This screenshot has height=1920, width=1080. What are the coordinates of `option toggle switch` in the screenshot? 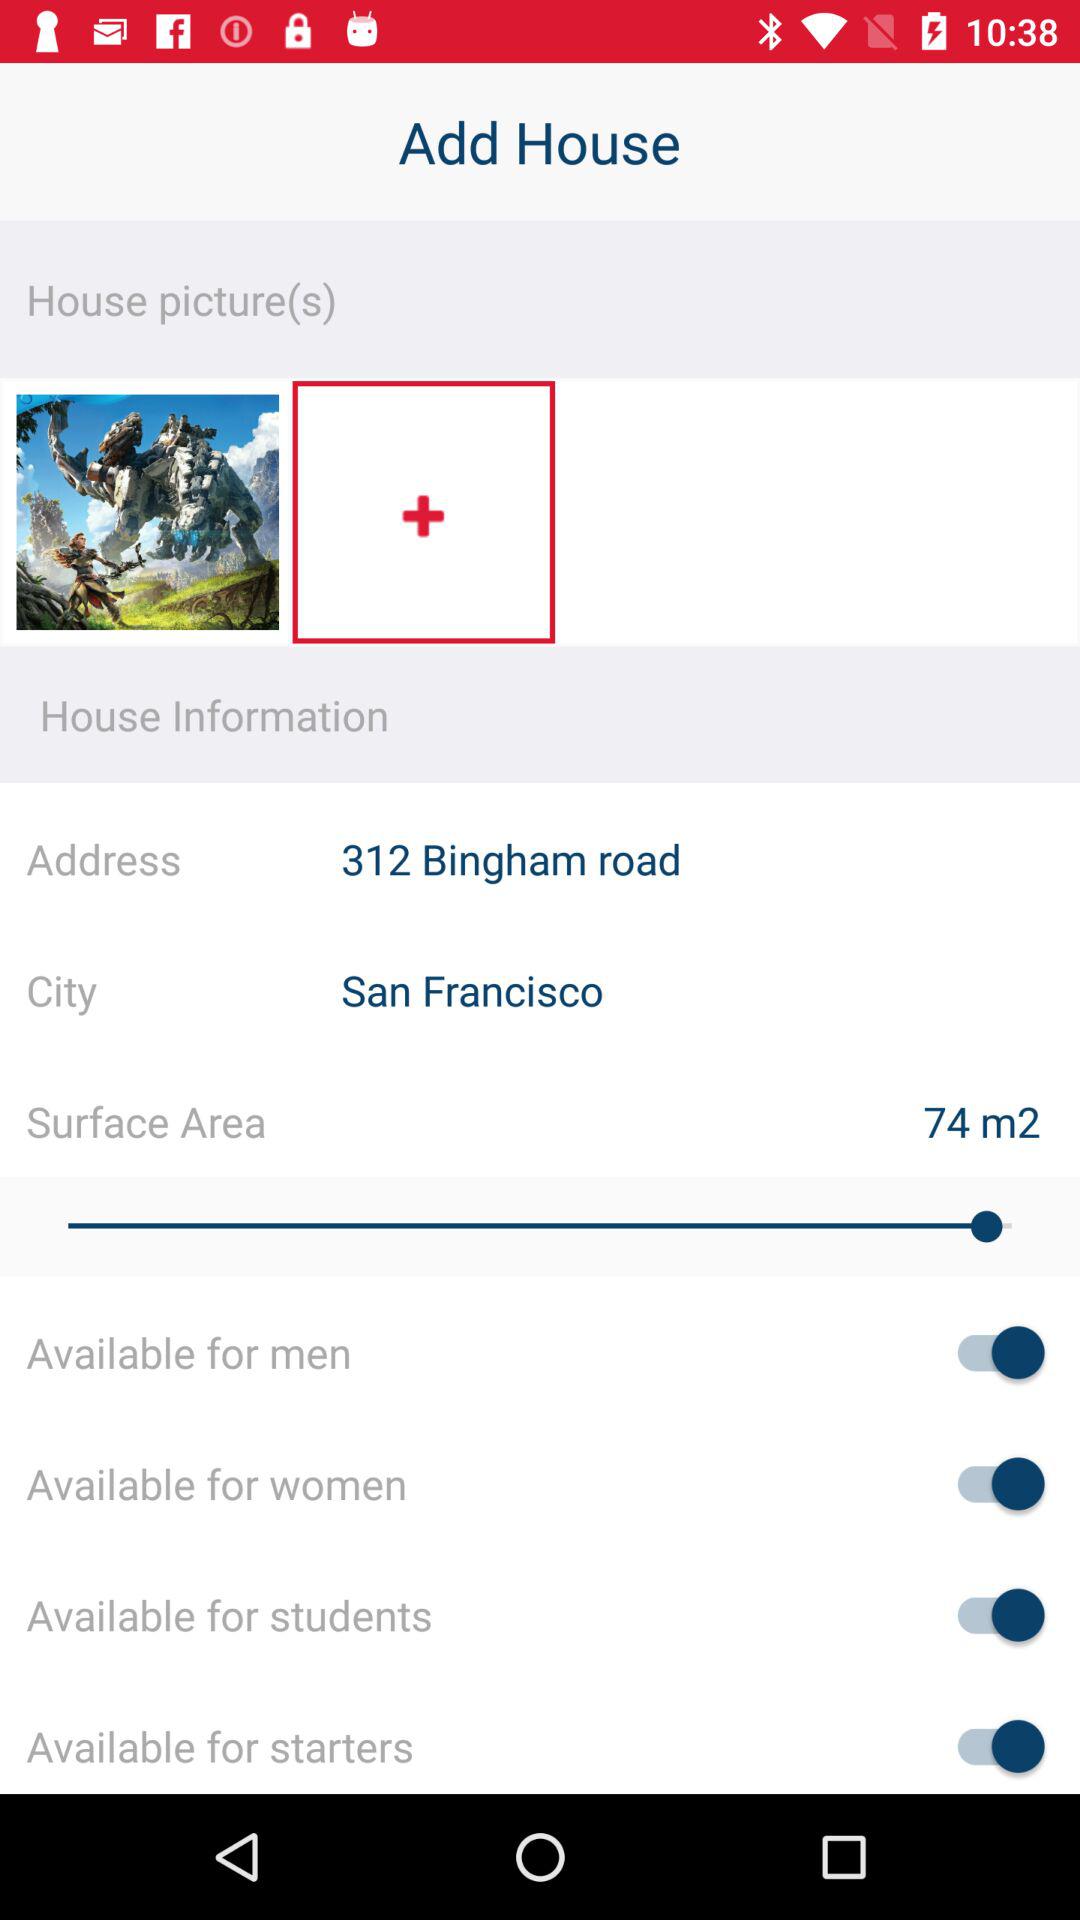 It's located at (991, 1746).